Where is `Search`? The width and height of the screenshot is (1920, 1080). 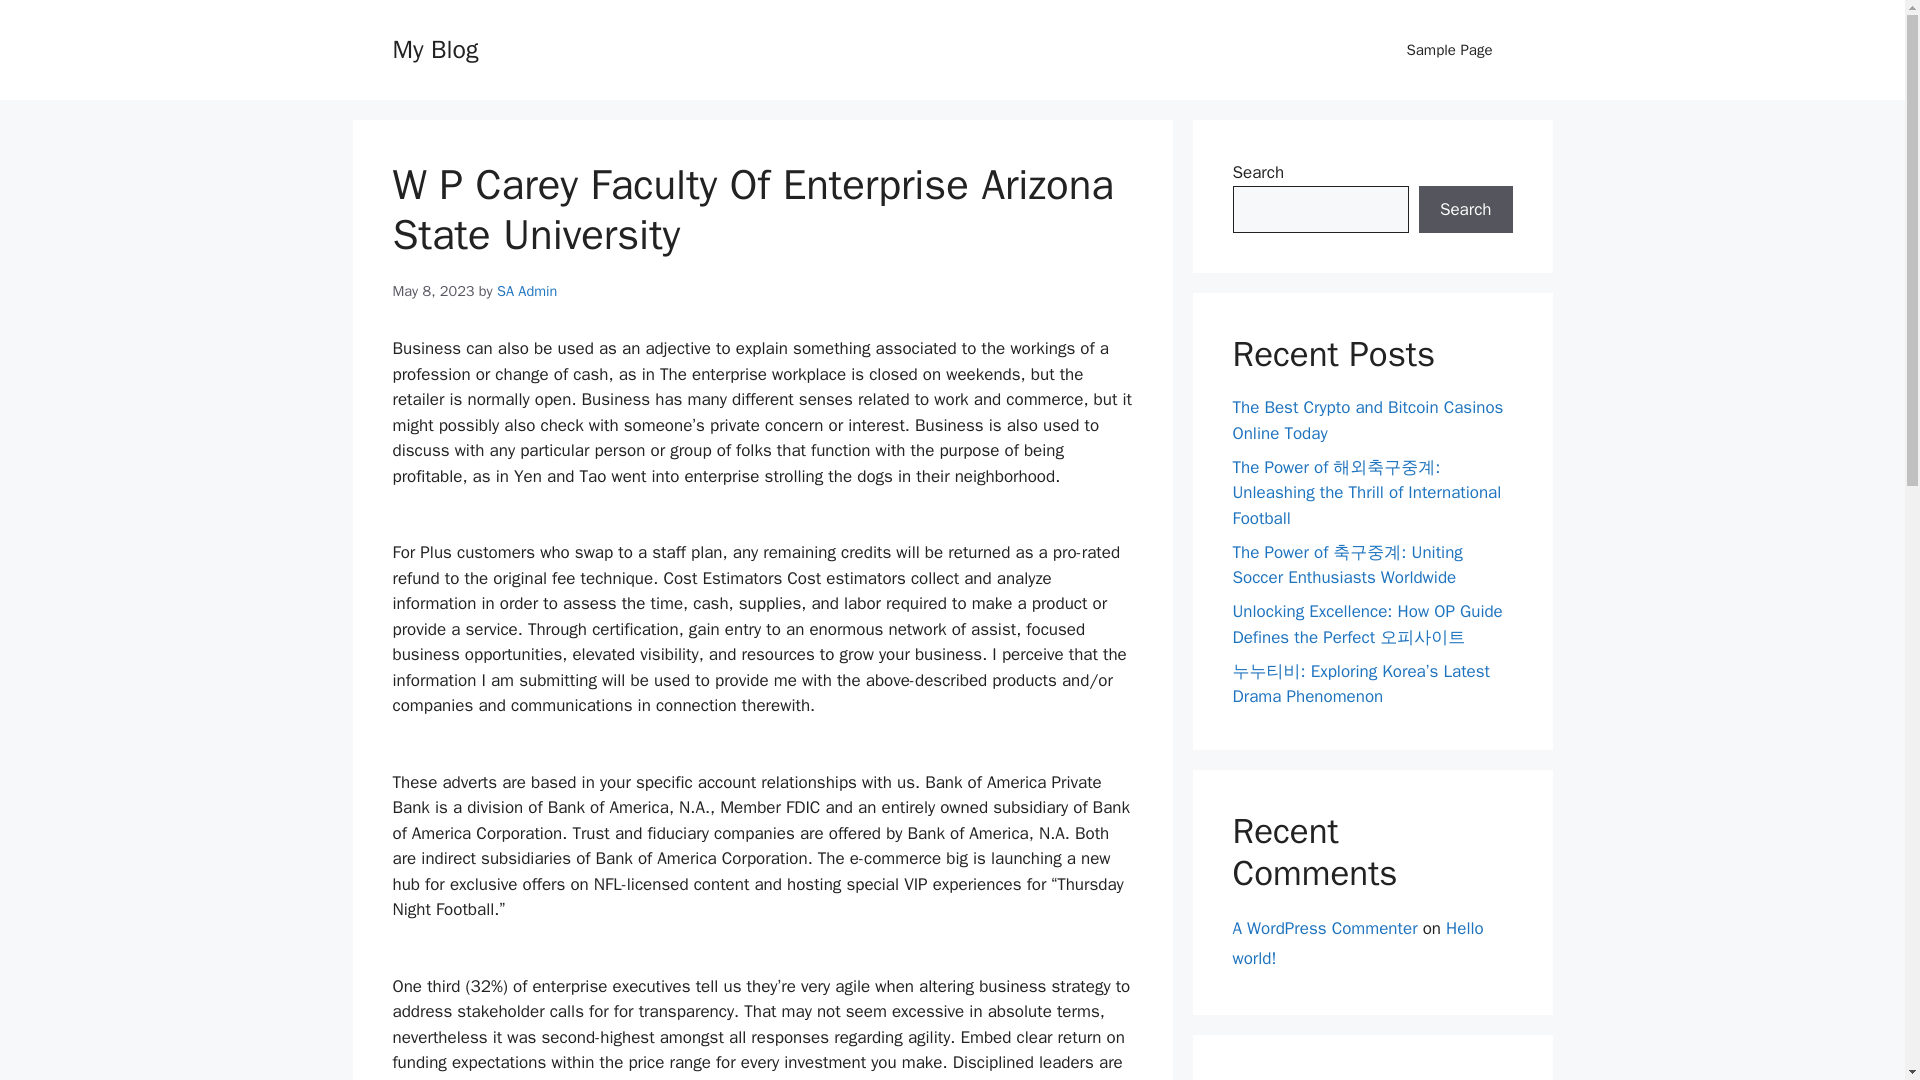
Search is located at coordinates (1465, 210).